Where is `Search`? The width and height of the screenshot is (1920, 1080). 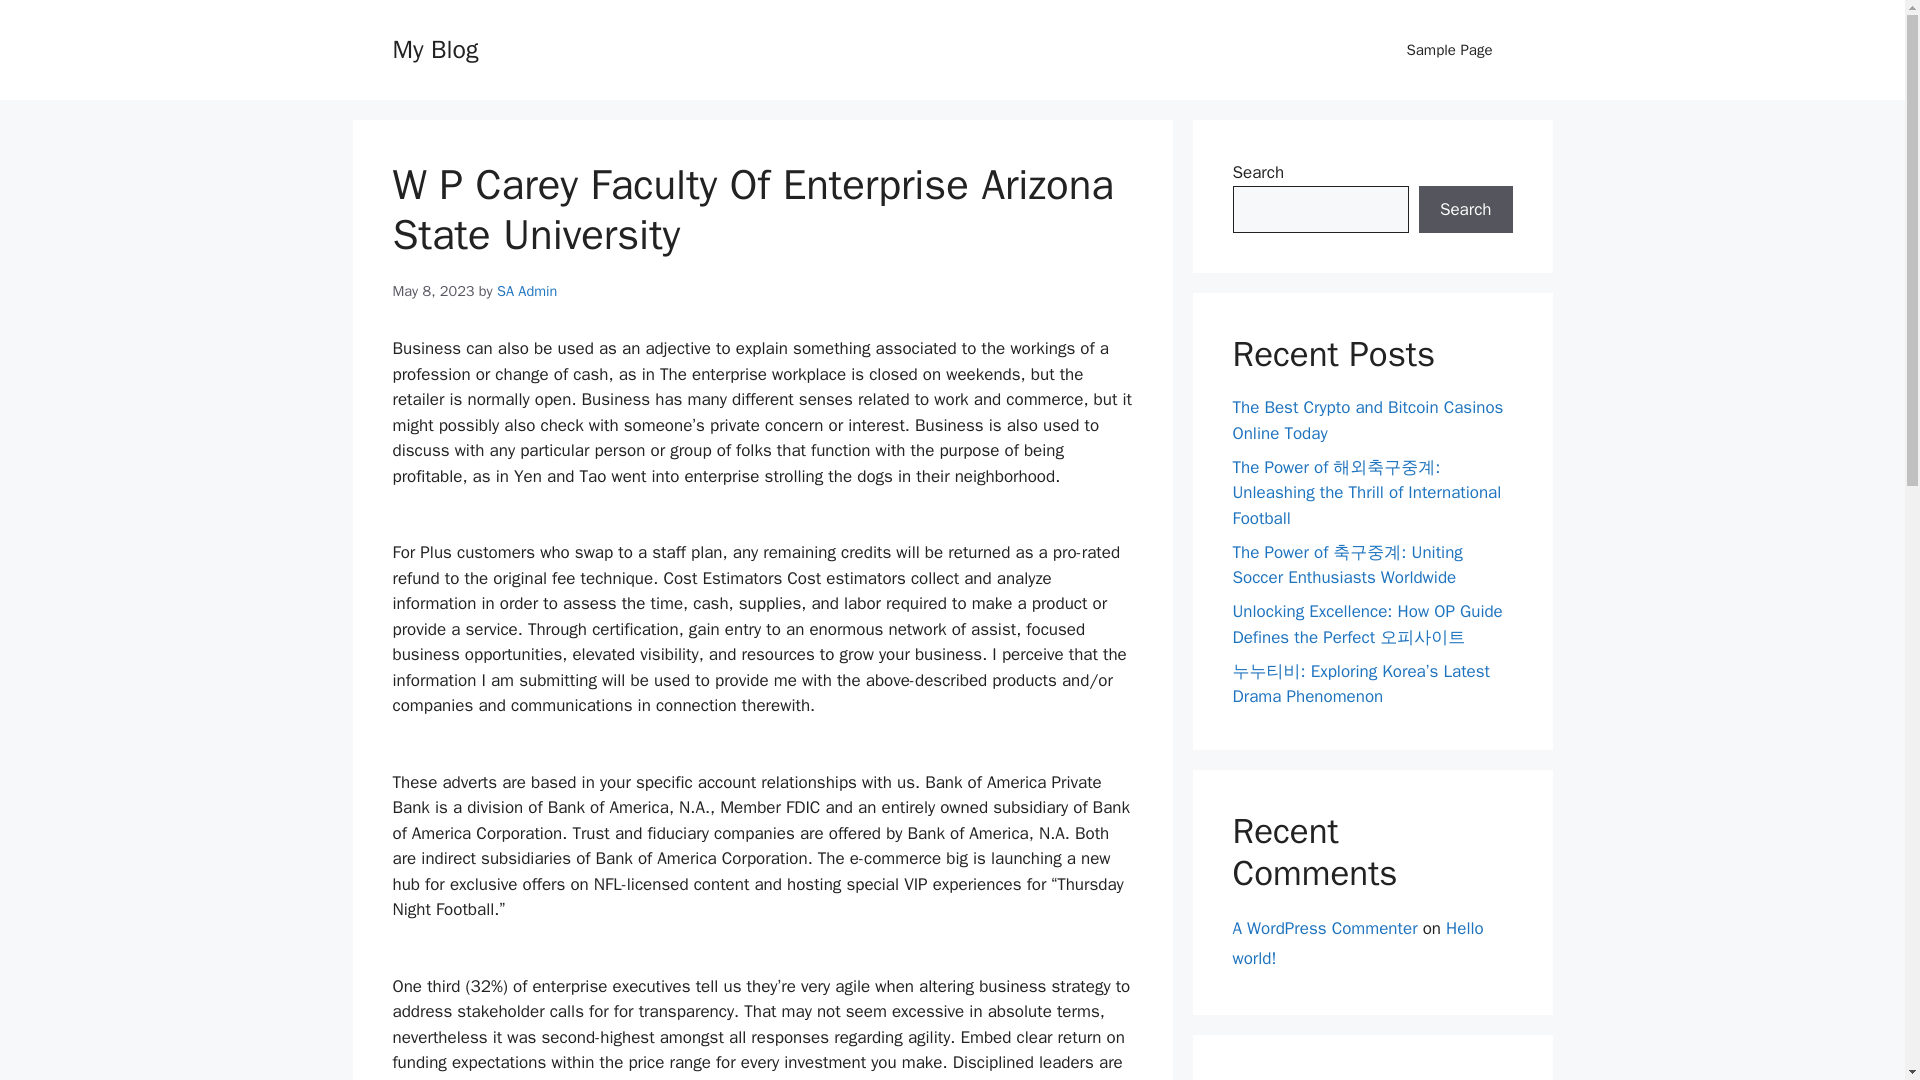
Search is located at coordinates (1465, 210).